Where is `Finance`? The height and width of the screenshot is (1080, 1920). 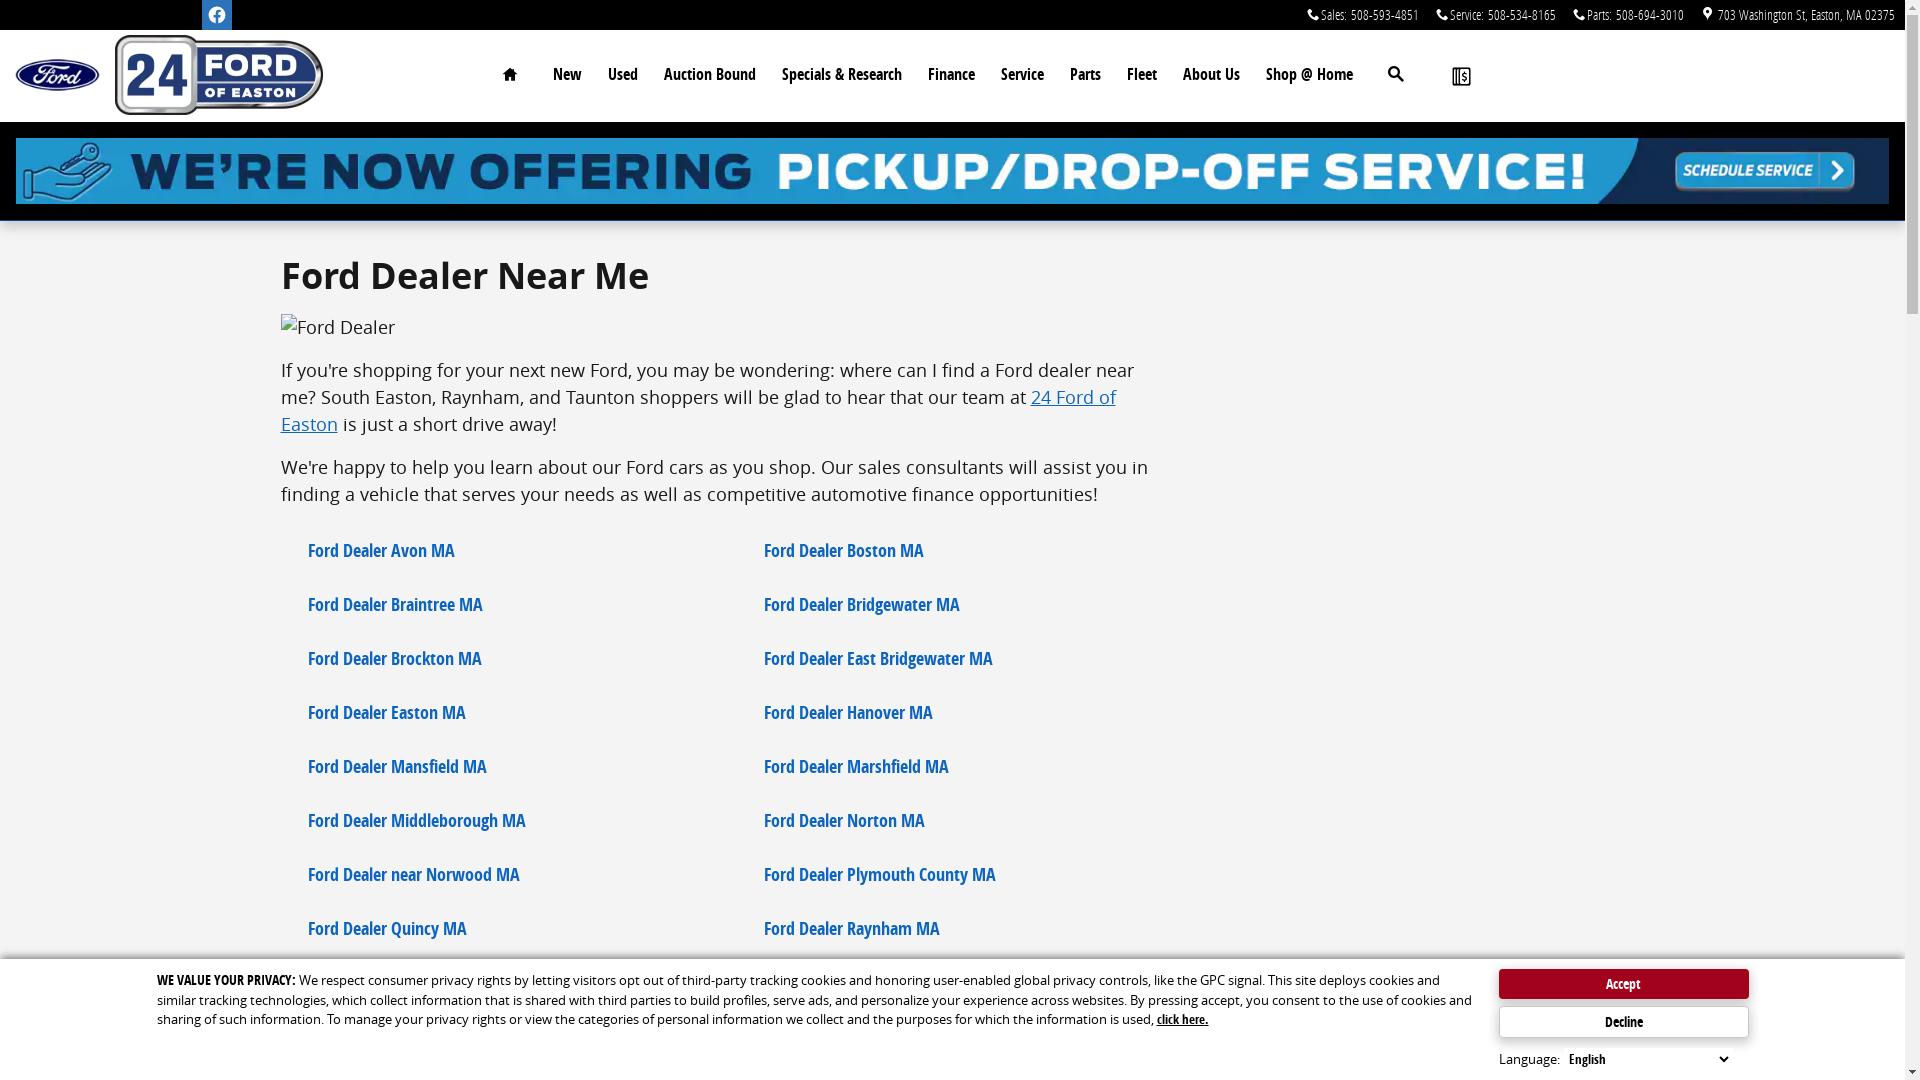
Finance is located at coordinates (950, 75).